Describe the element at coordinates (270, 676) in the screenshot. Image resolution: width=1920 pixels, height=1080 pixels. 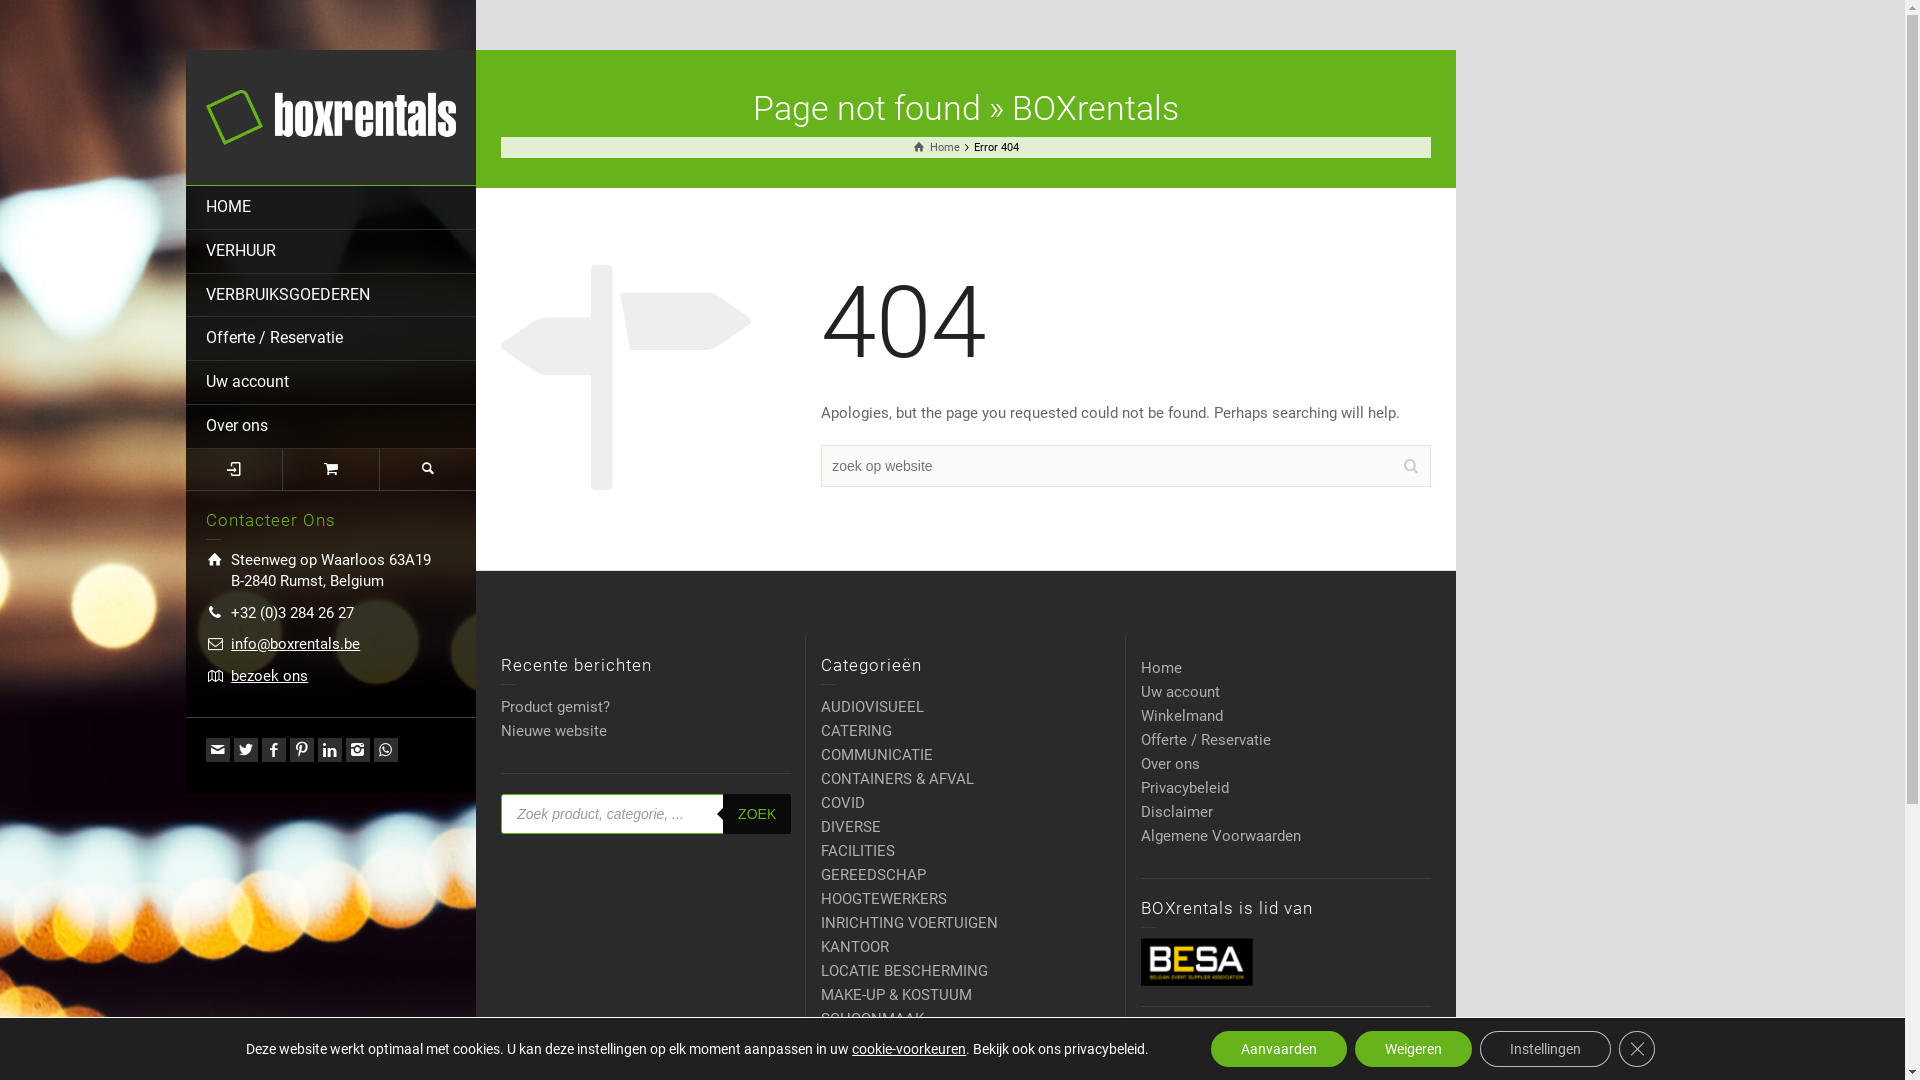
I see `bezoek ons` at that location.